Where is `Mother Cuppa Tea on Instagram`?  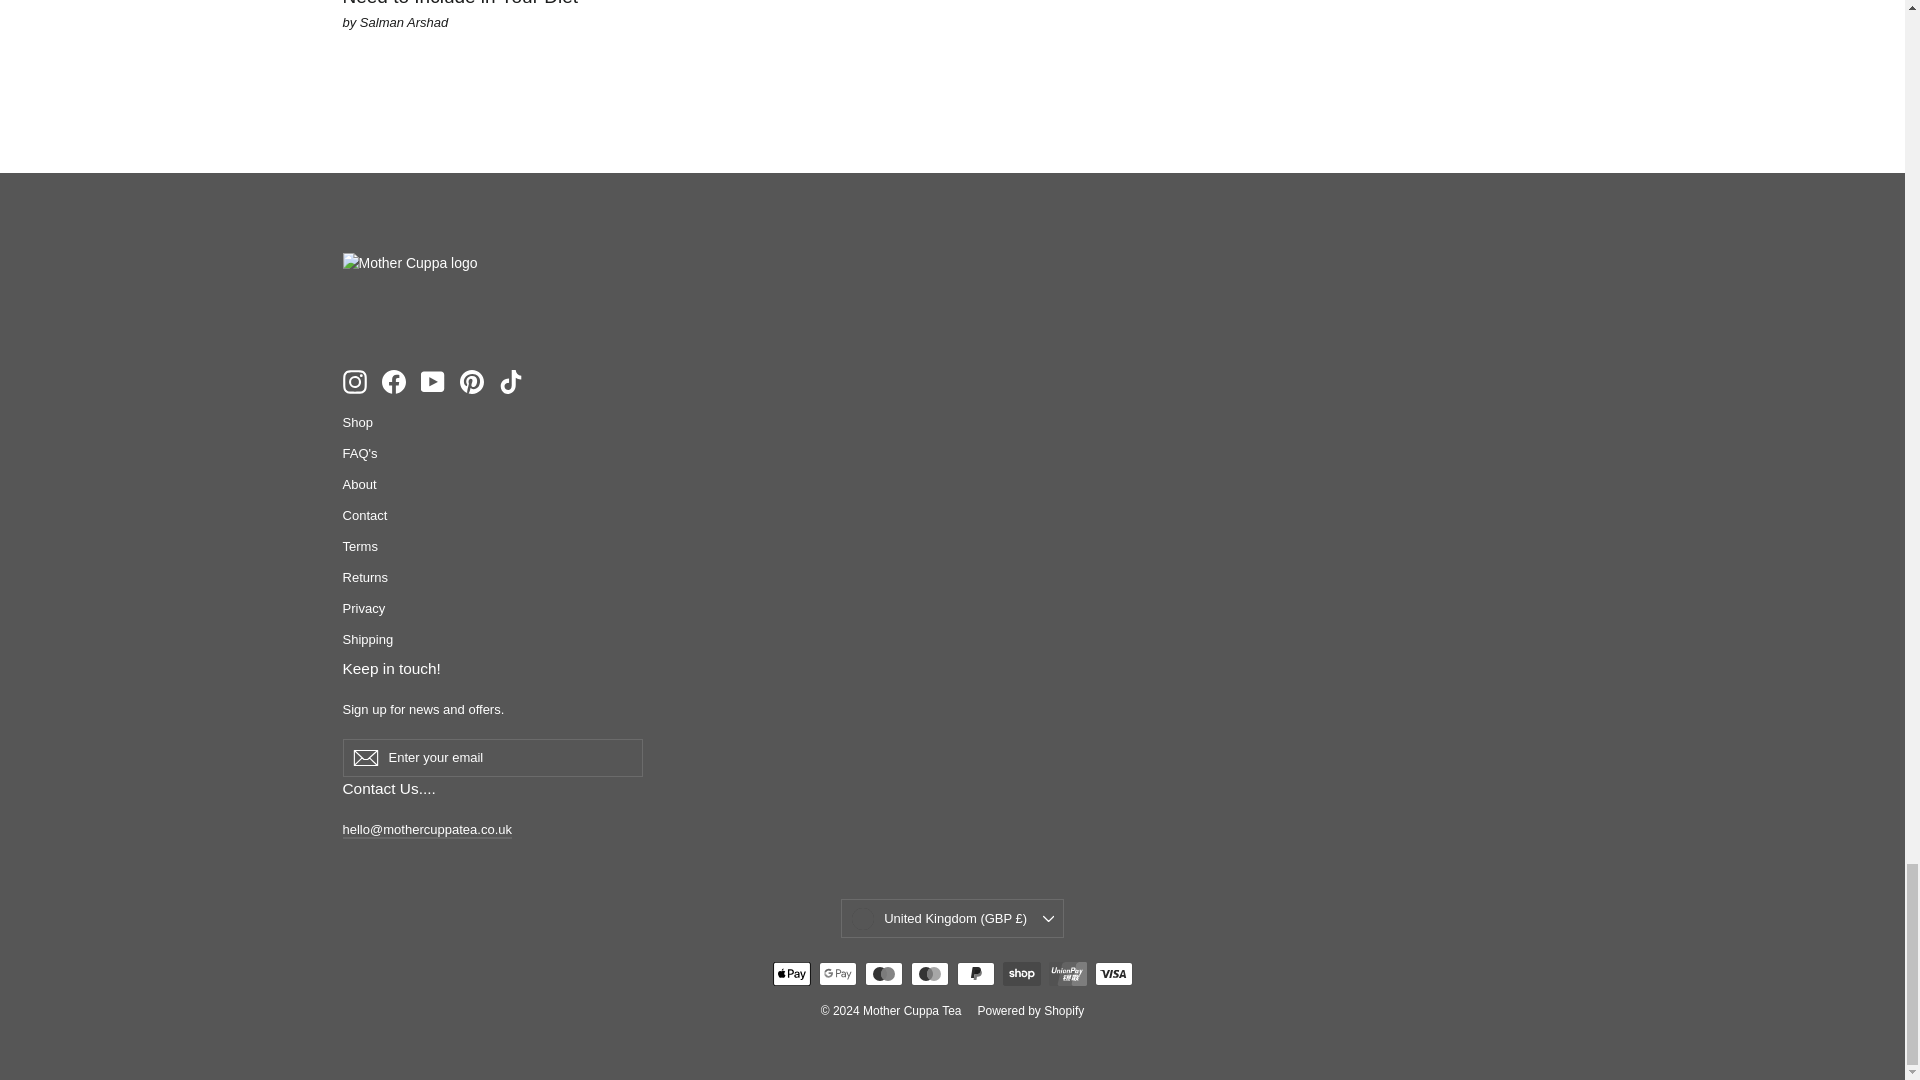 Mother Cuppa Tea on Instagram is located at coordinates (354, 382).